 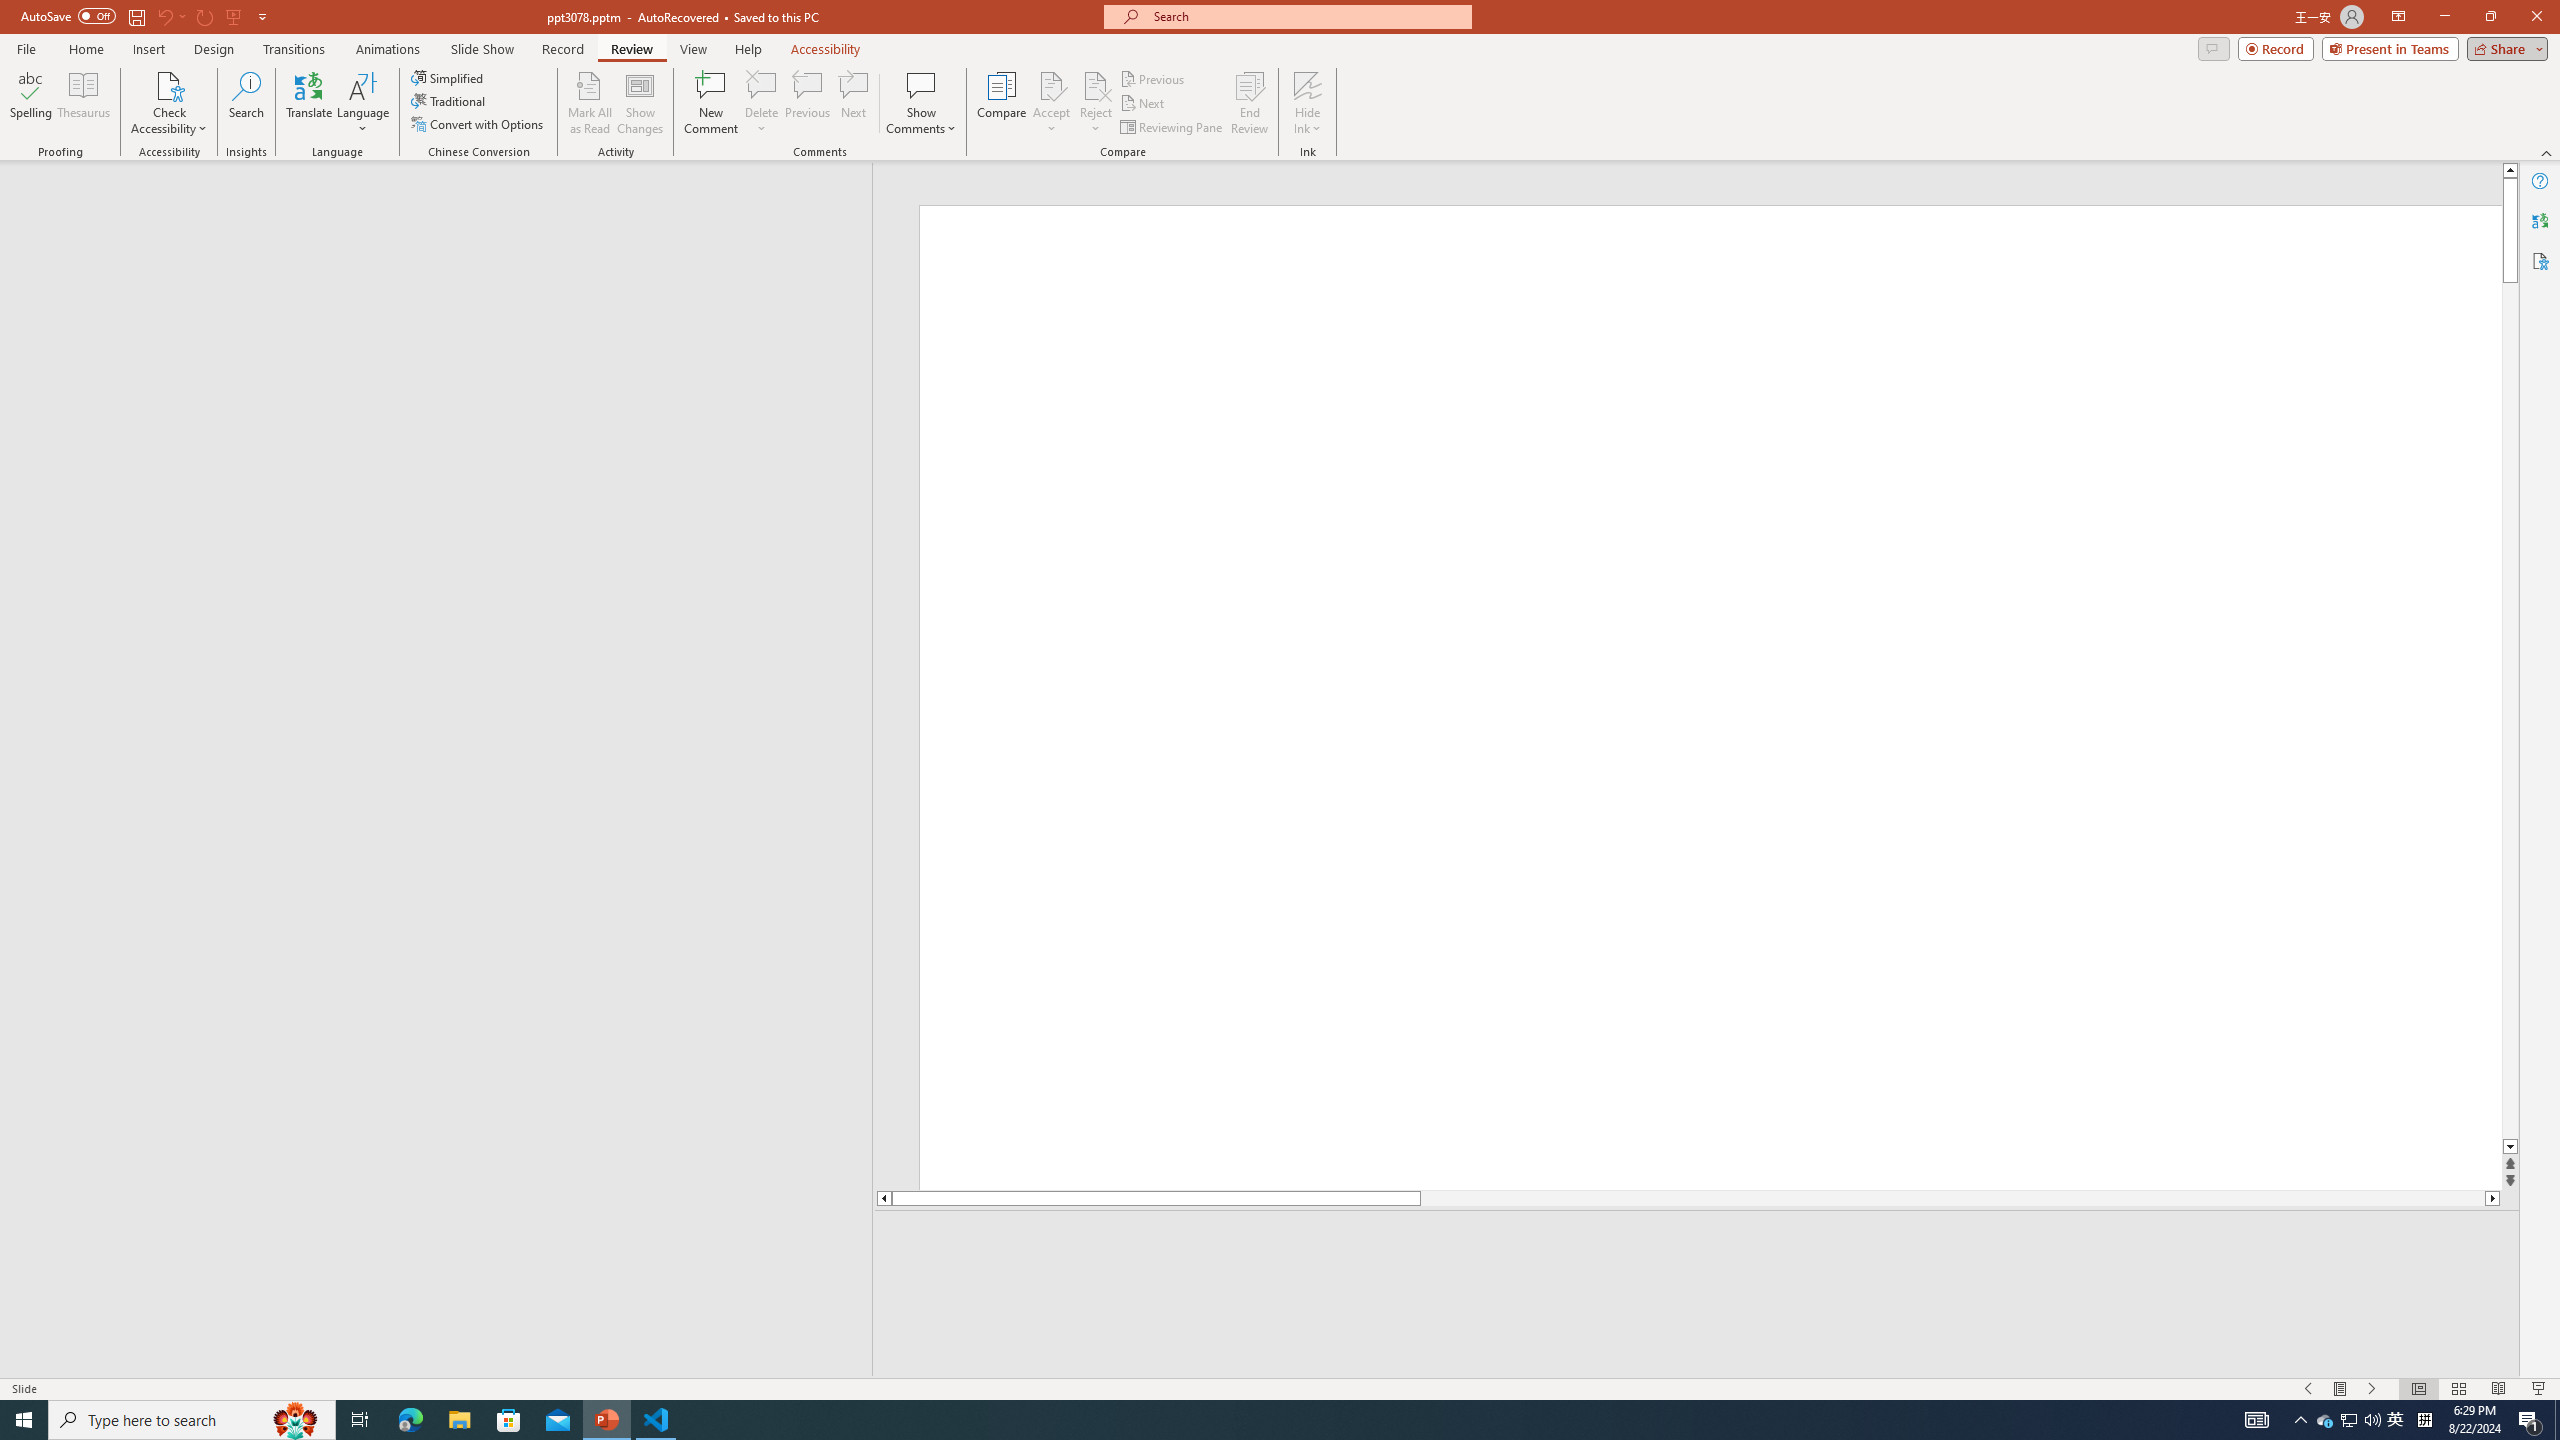 What do you see at coordinates (922, 85) in the screenshot?
I see `Show Comments` at bounding box center [922, 85].